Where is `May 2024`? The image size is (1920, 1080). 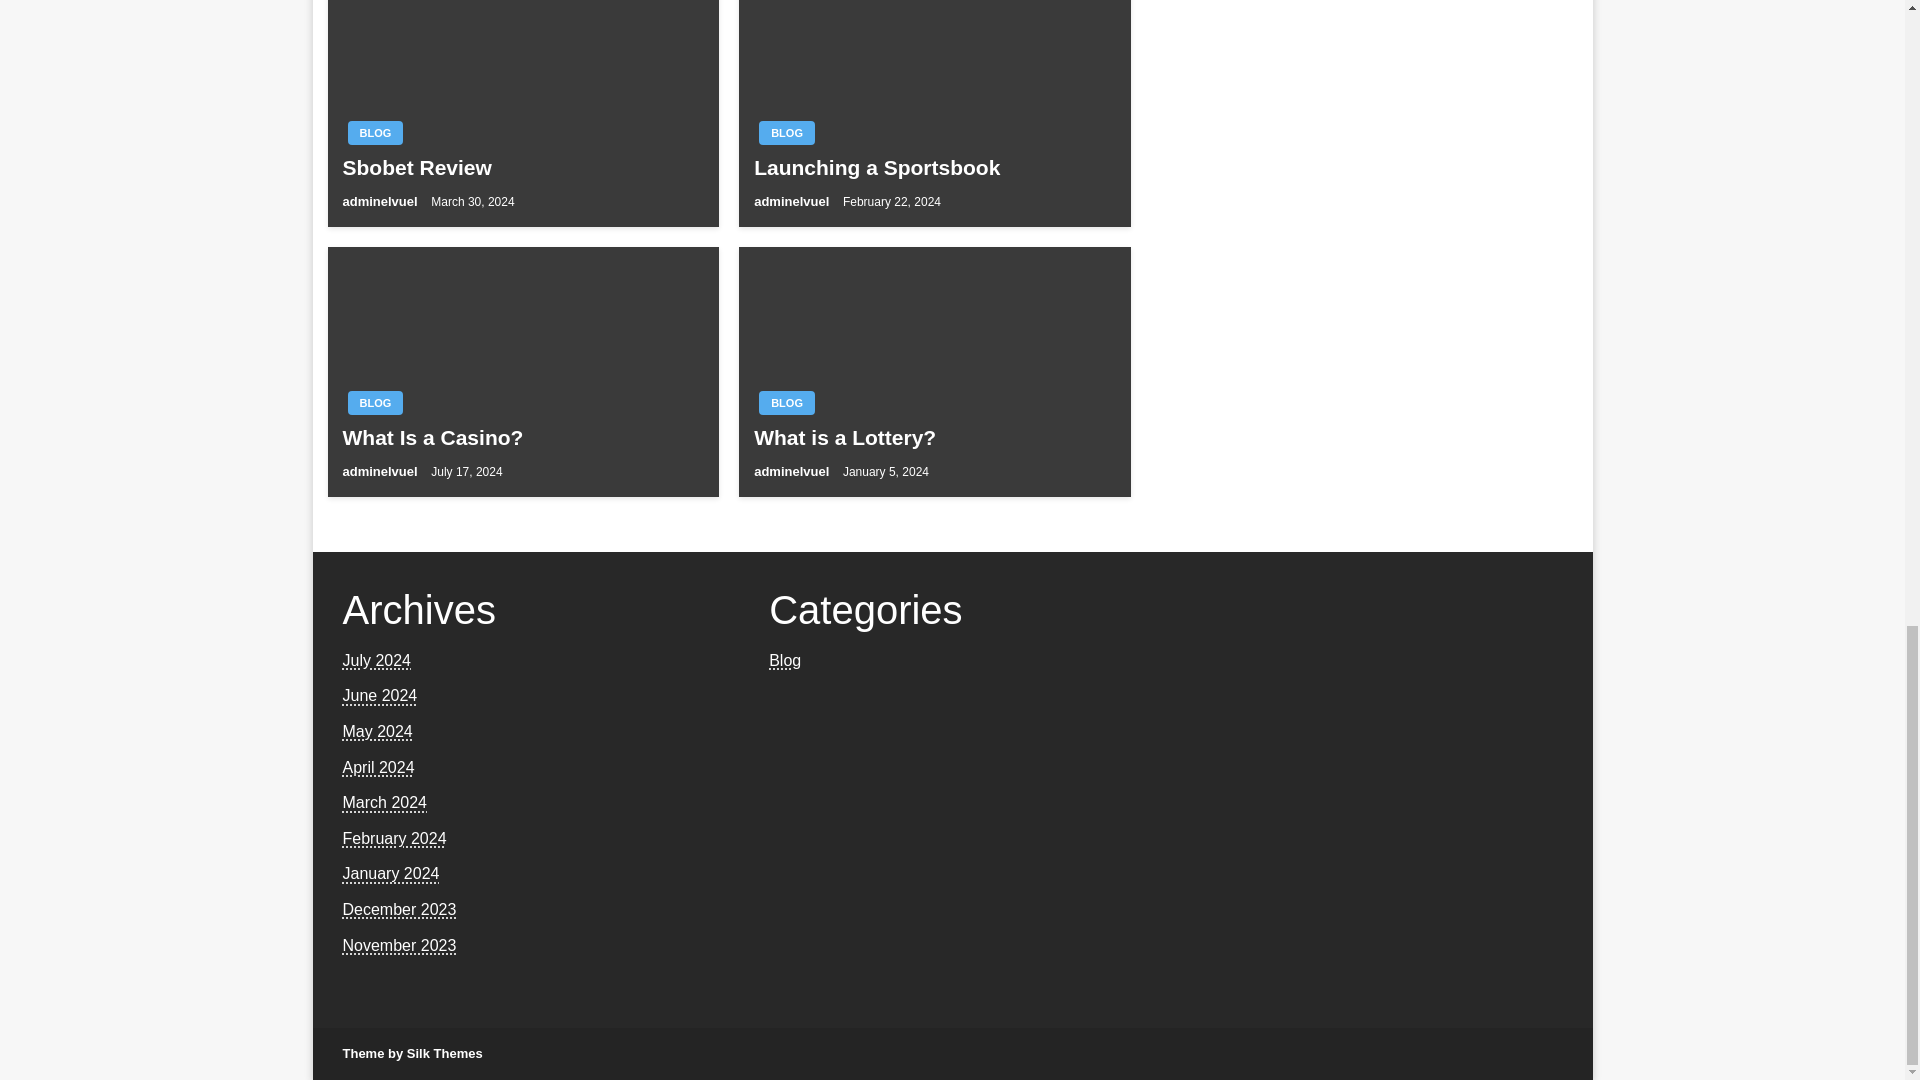 May 2024 is located at coordinates (376, 730).